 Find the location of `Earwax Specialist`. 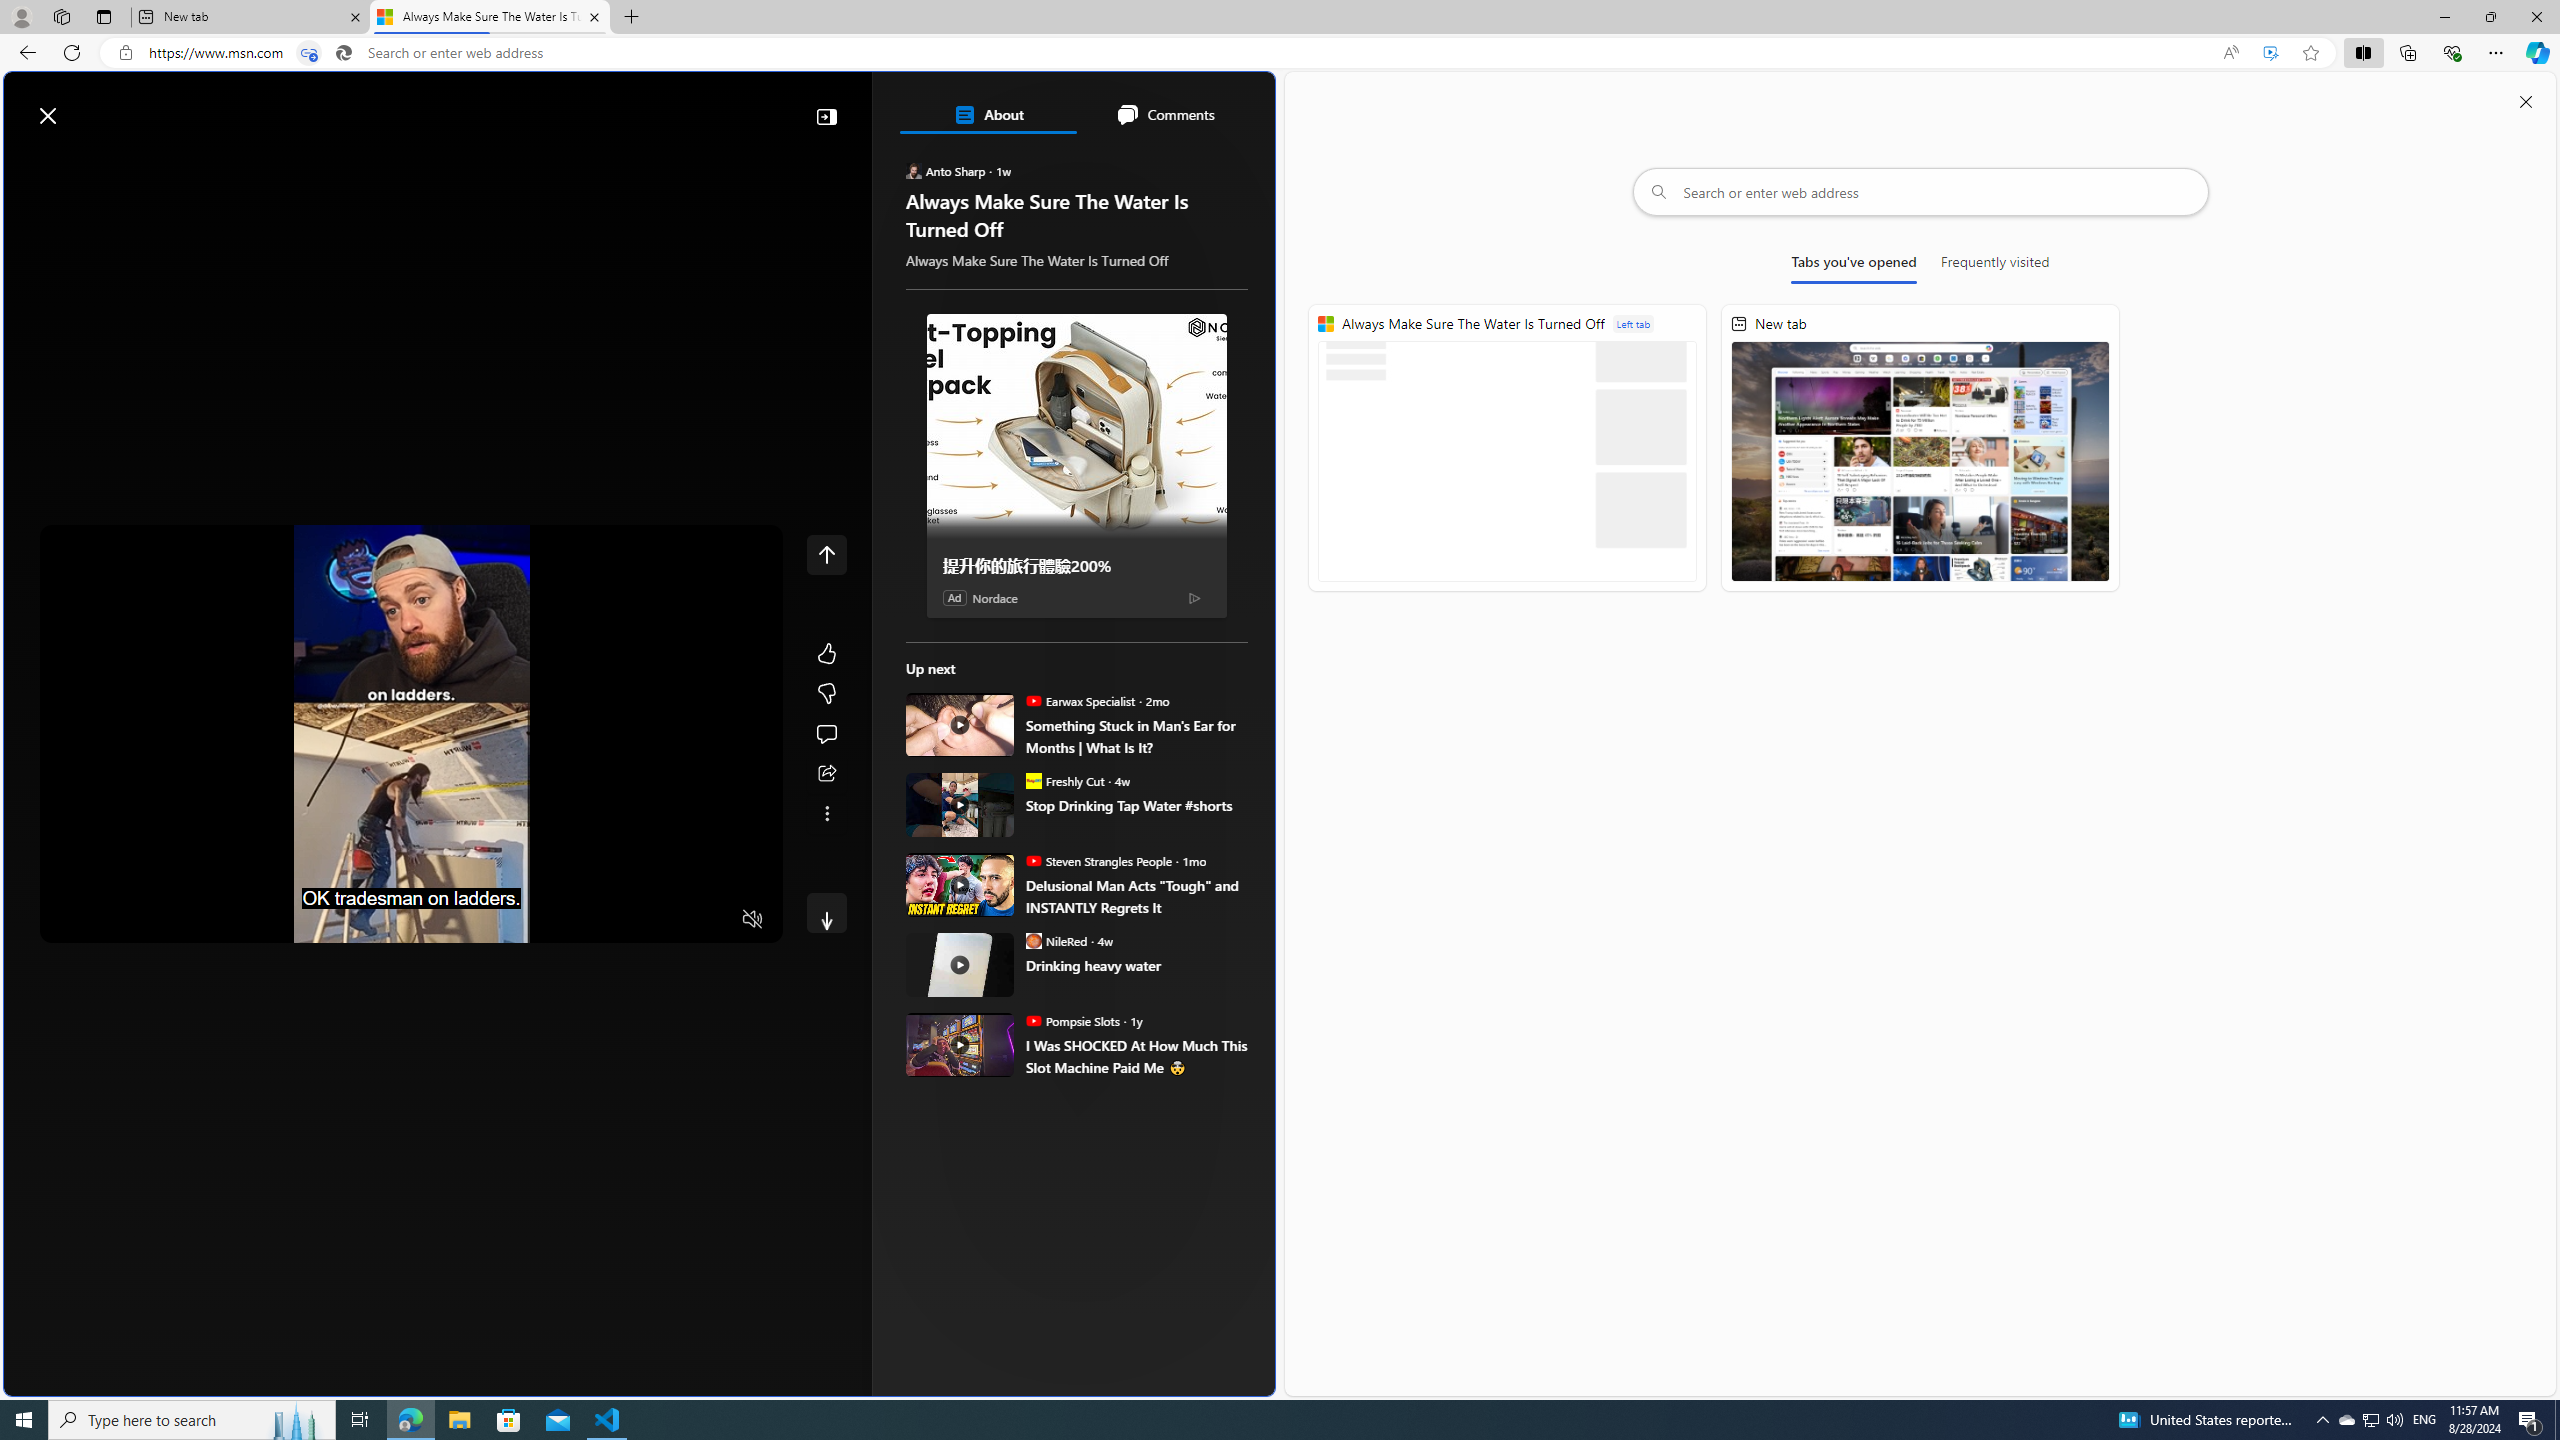

Earwax Specialist is located at coordinates (1032, 700).